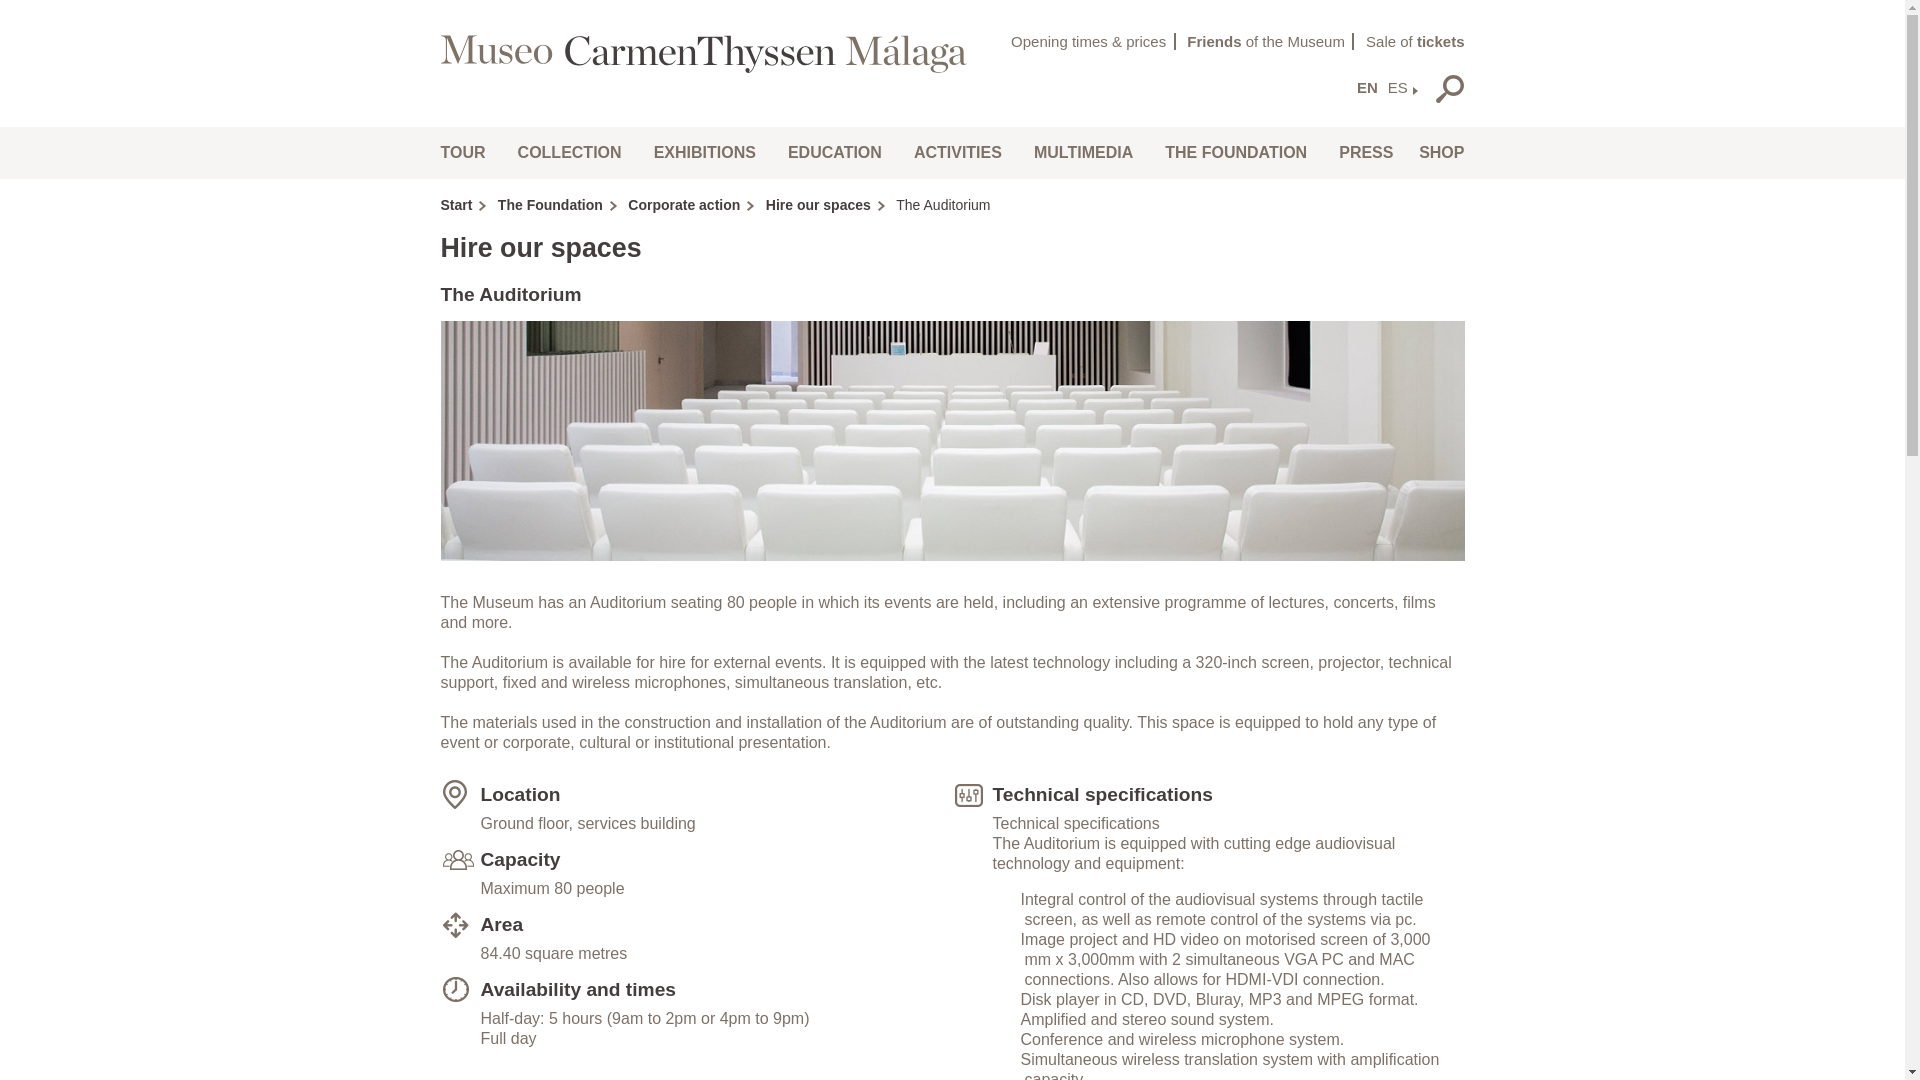 The image size is (1920, 1080). I want to click on Collection, so click(568, 152).